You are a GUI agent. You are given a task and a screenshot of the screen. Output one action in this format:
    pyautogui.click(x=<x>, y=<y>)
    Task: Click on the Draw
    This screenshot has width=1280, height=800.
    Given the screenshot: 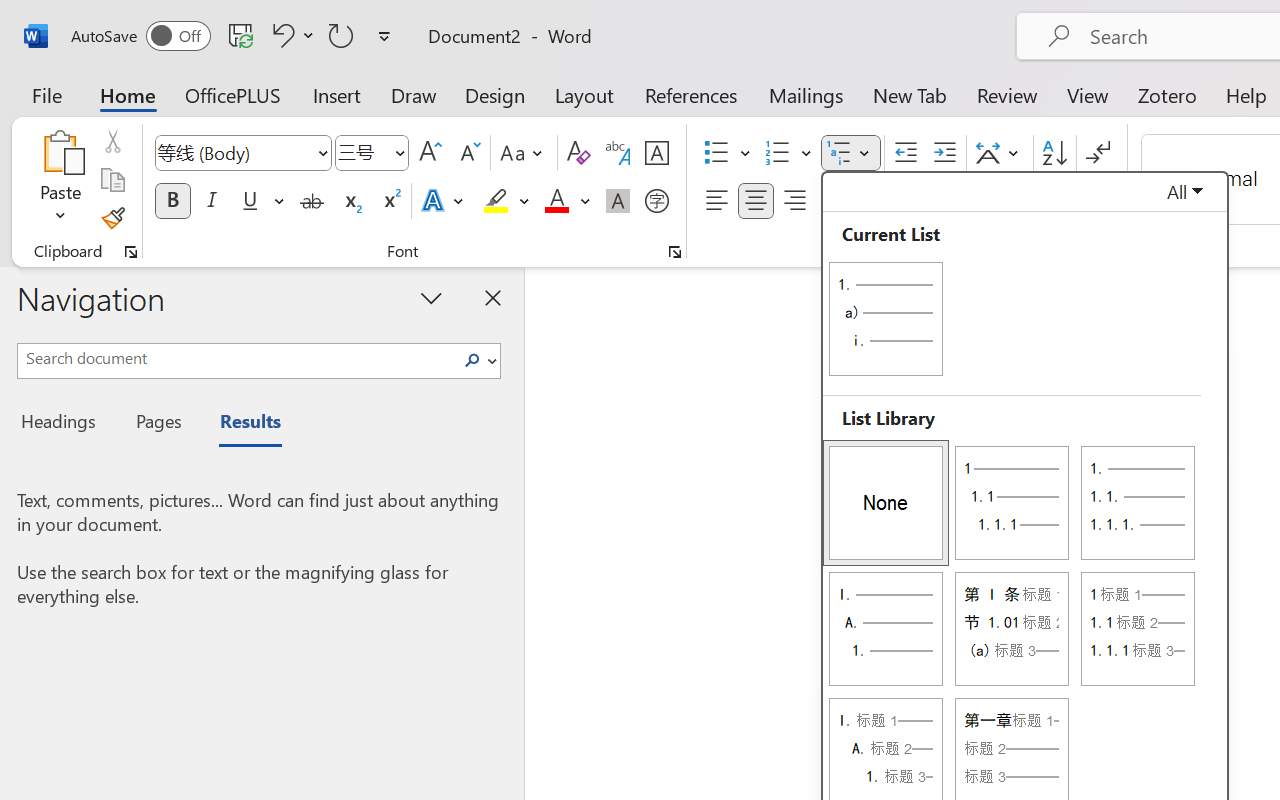 What is the action you would take?
    pyautogui.click(x=414, y=94)
    